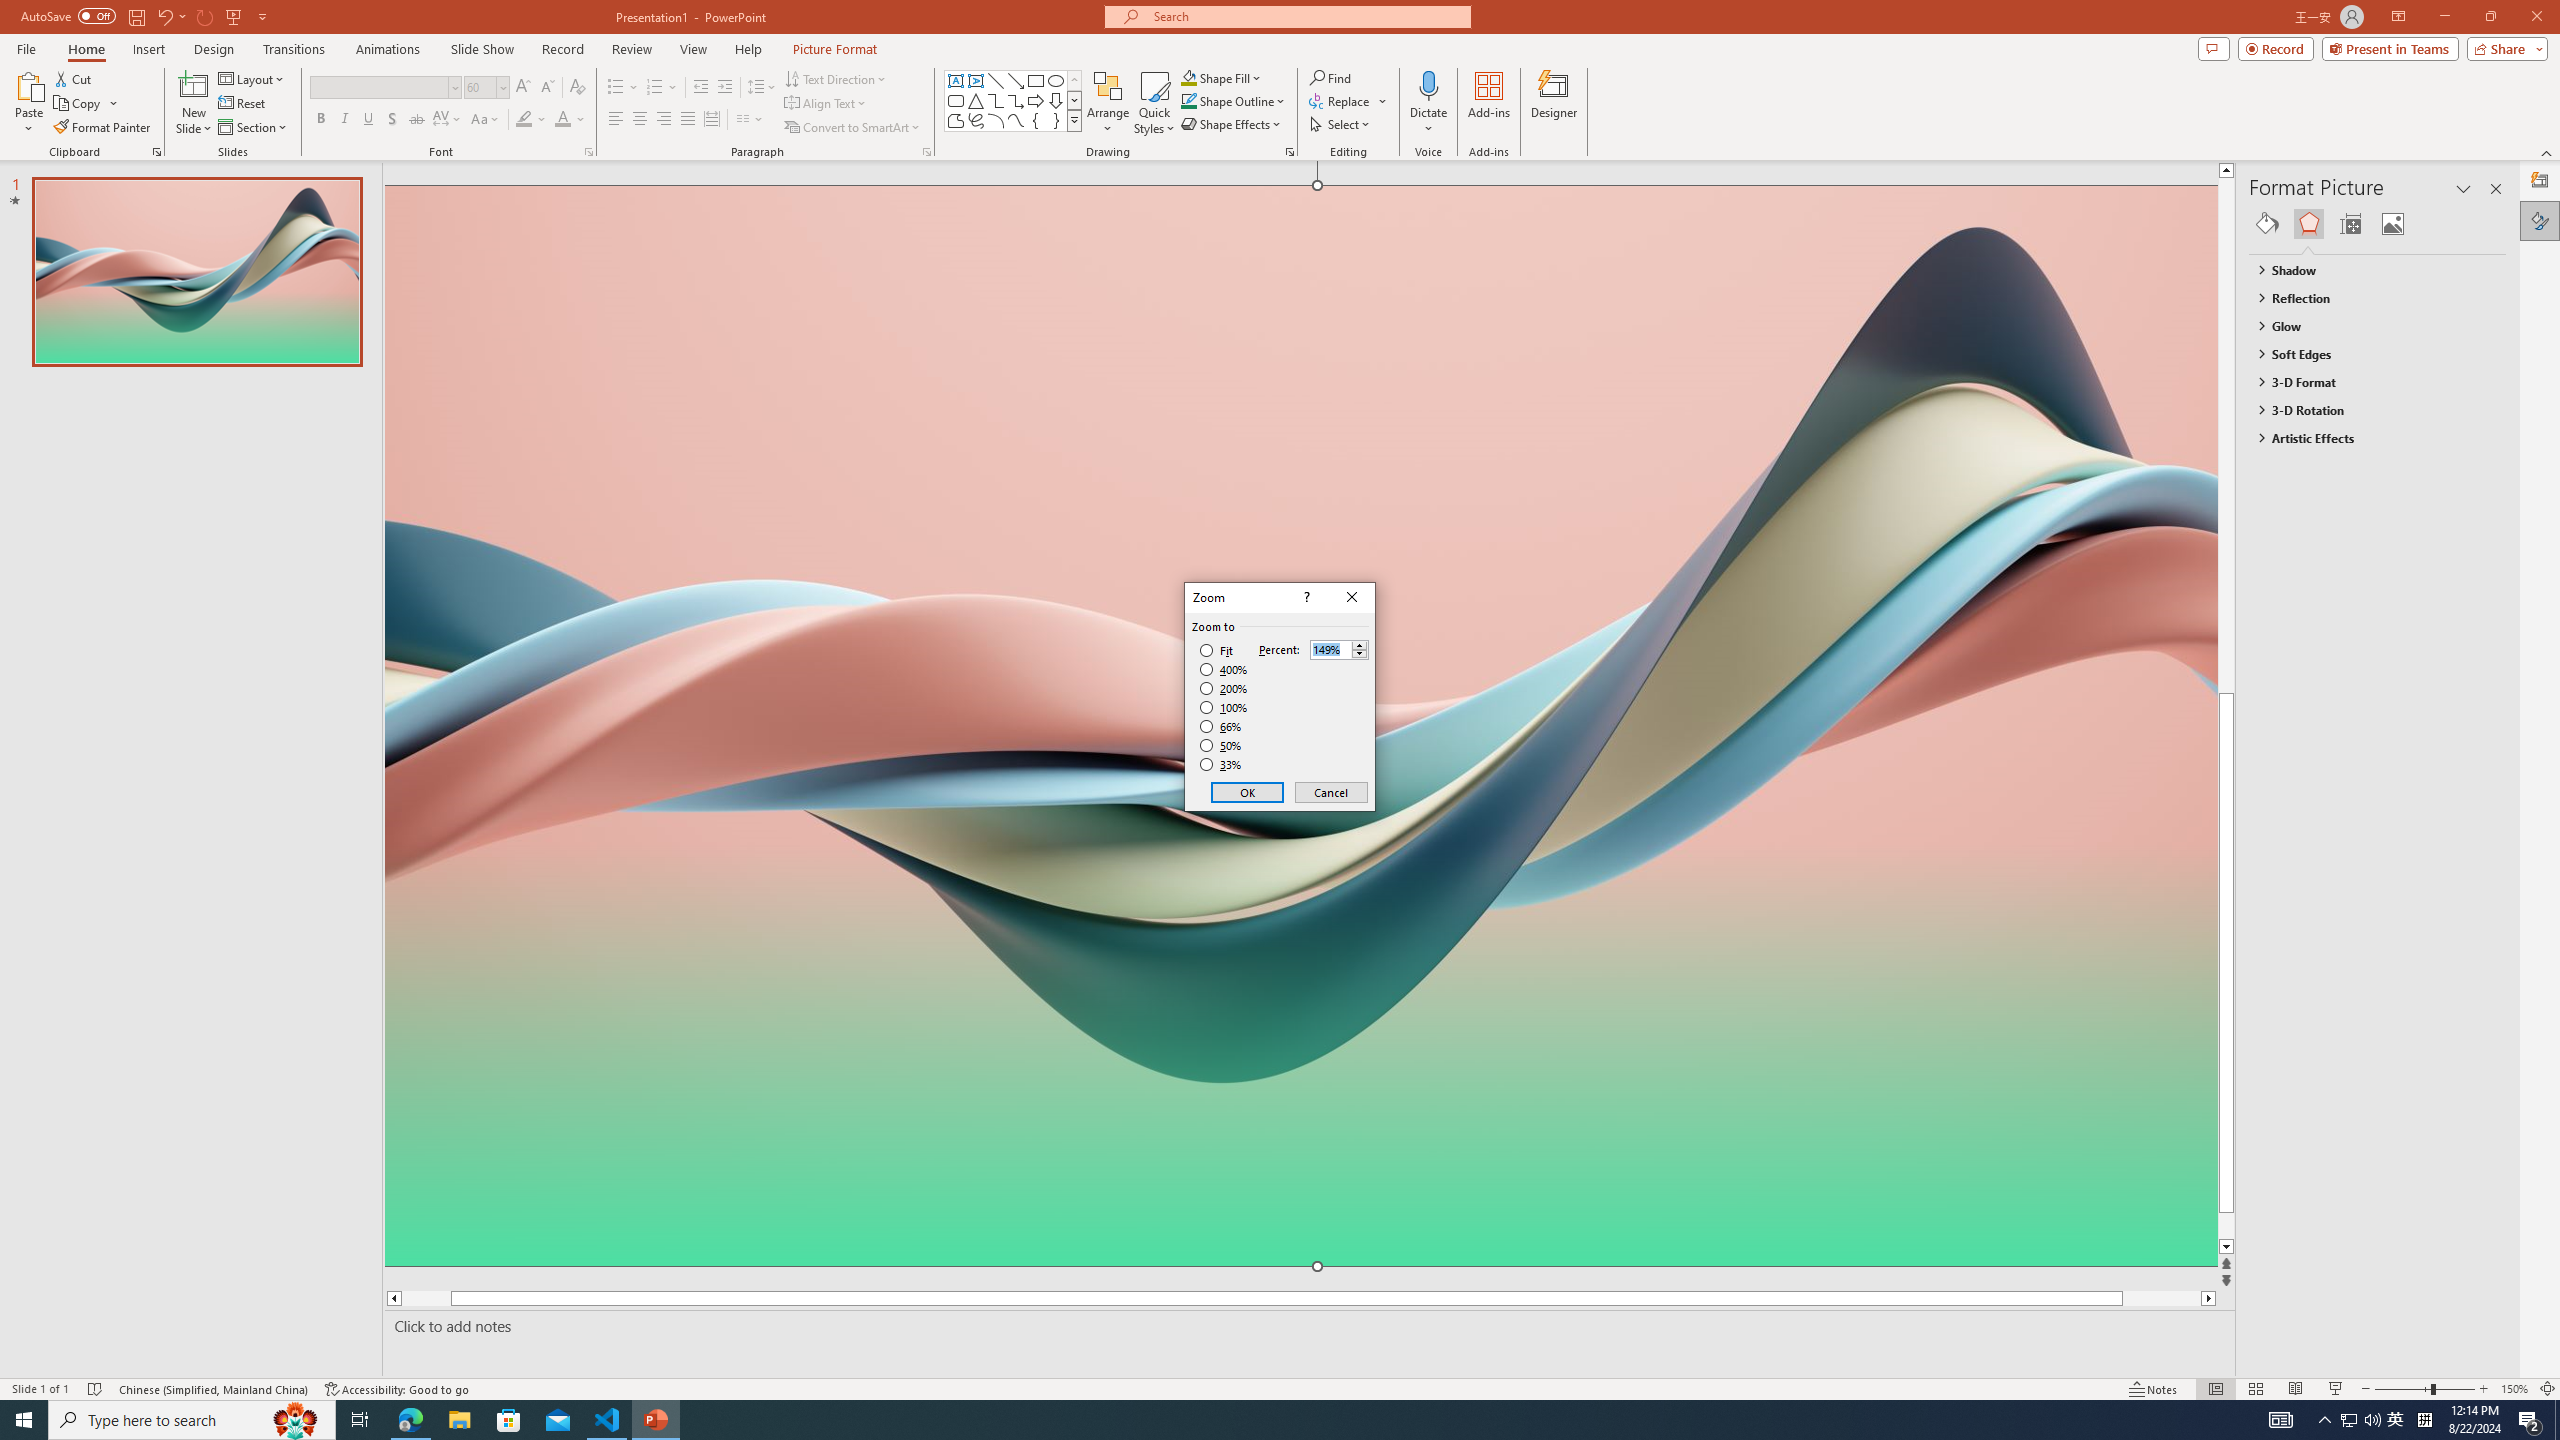 This screenshot has width=2560, height=1440. I want to click on Designer, so click(1554, 103).